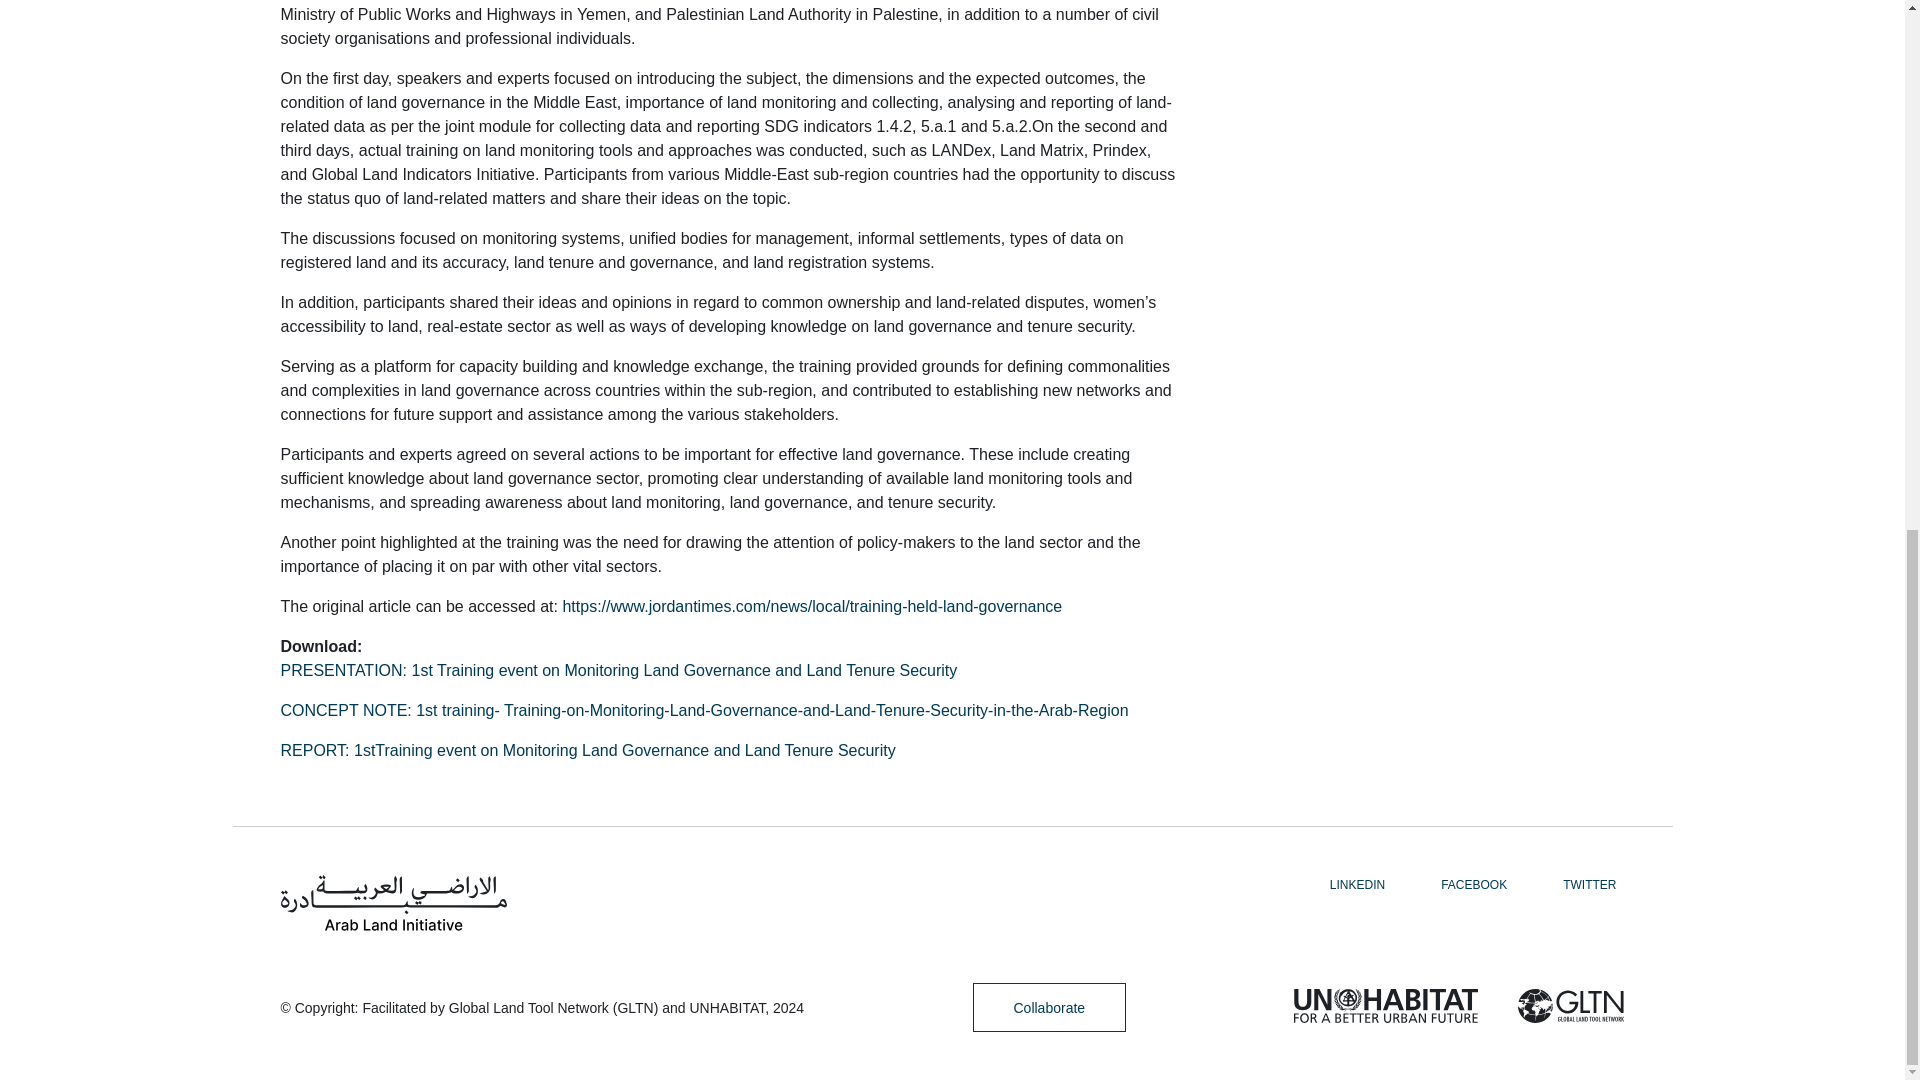 This screenshot has width=1920, height=1080. I want to click on Home, so click(393, 902).